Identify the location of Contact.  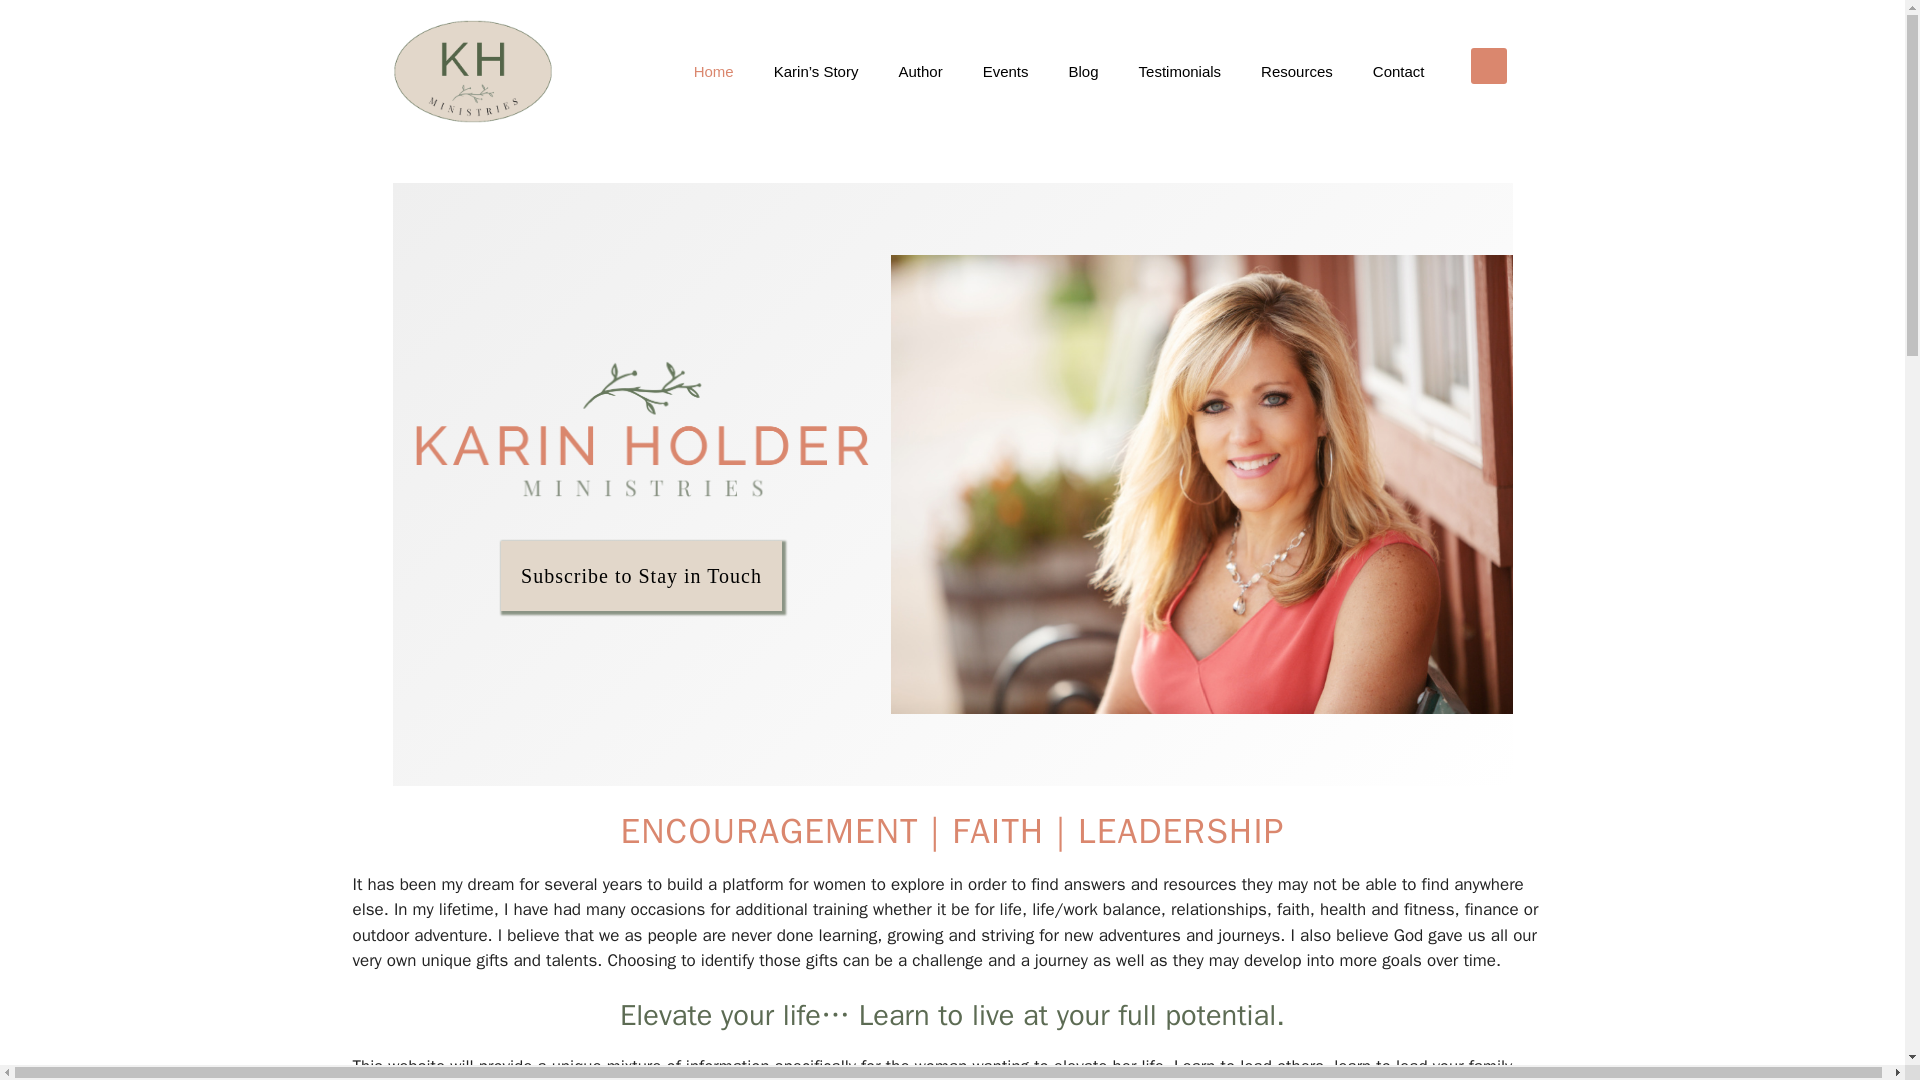
(1399, 72).